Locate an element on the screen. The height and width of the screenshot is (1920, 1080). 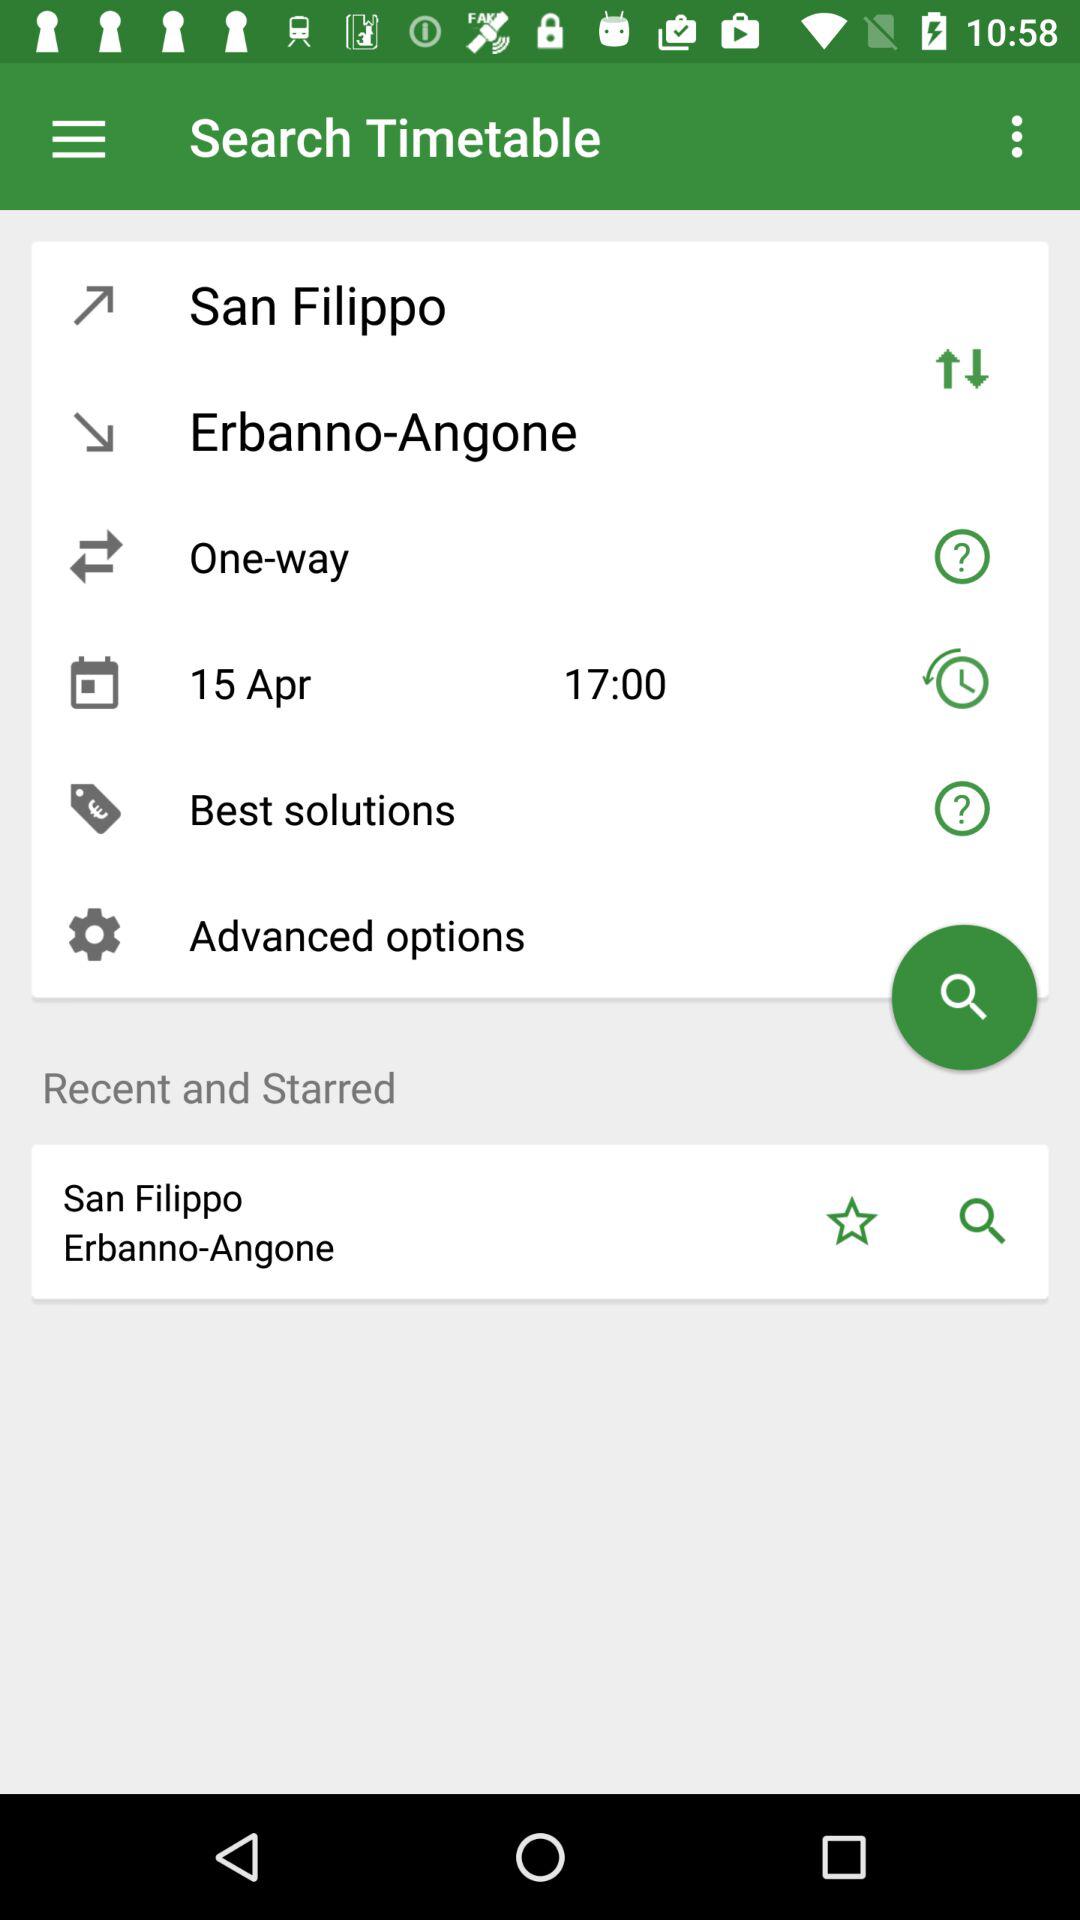
turn off recent and starred icon is located at coordinates (540, 1076).